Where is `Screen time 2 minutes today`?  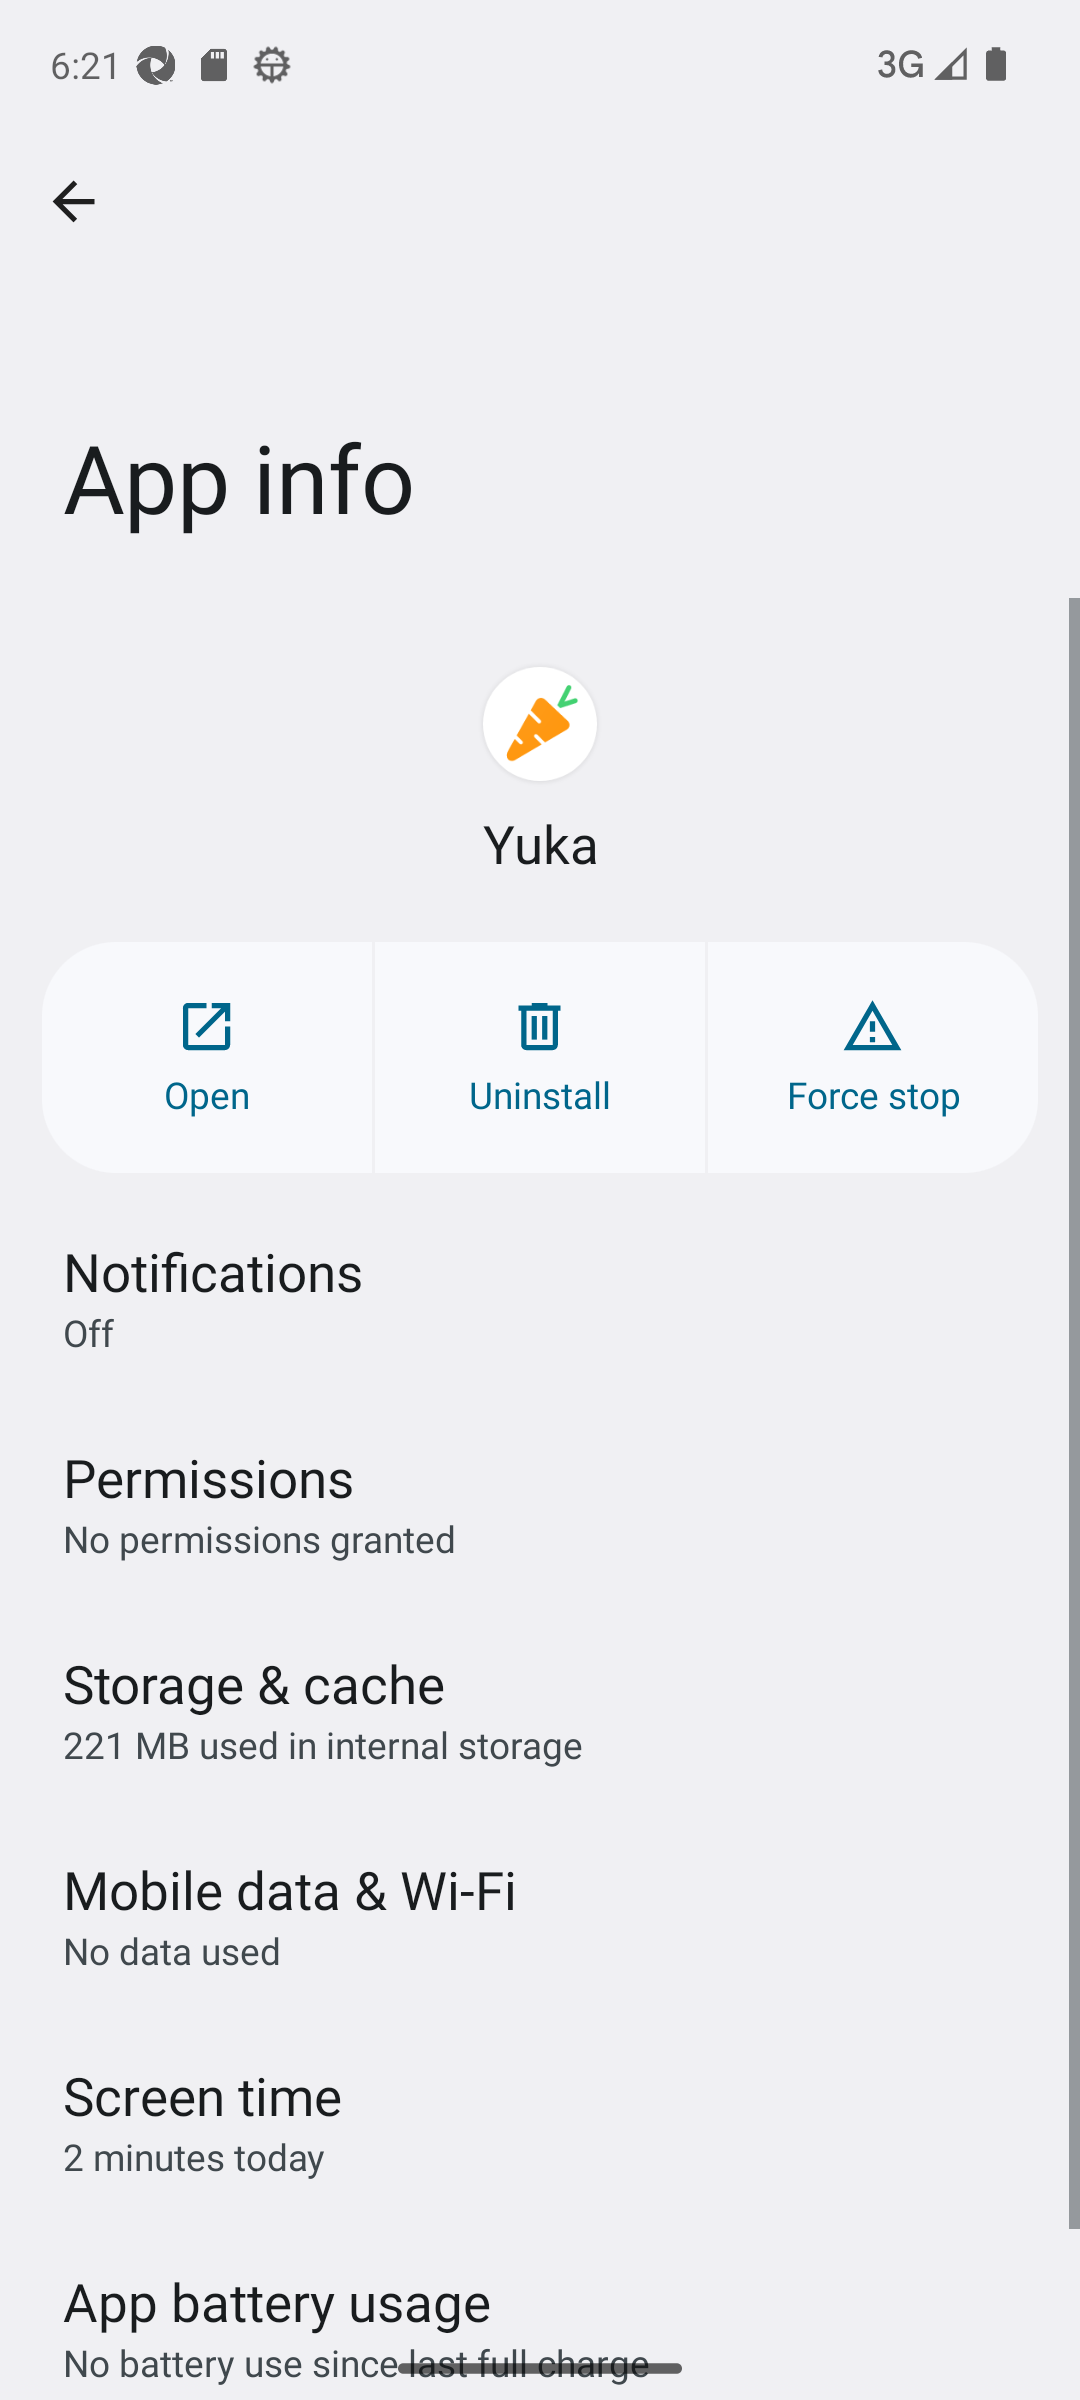
Screen time 2 minutes today is located at coordinates (540, 2121).